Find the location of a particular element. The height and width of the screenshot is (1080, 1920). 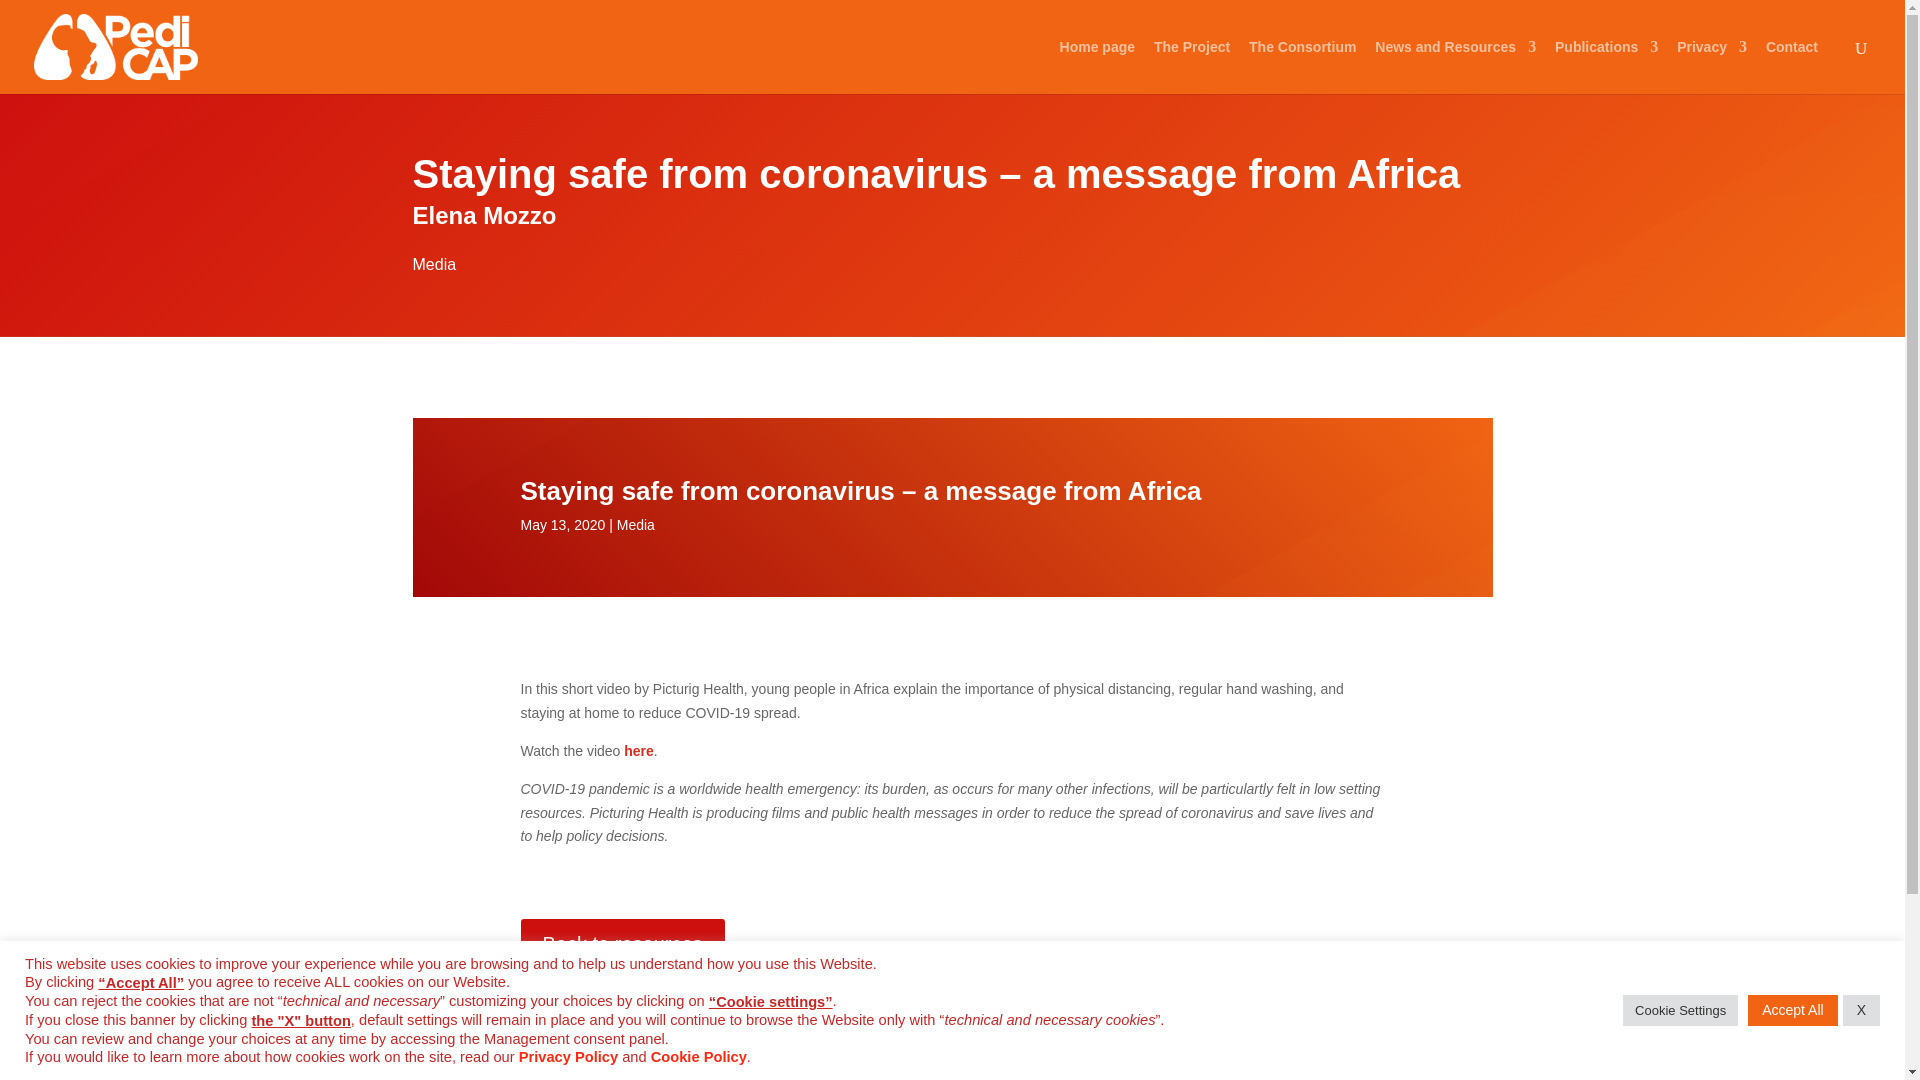

Privacy Policy is located at coordinates (568, 1056).